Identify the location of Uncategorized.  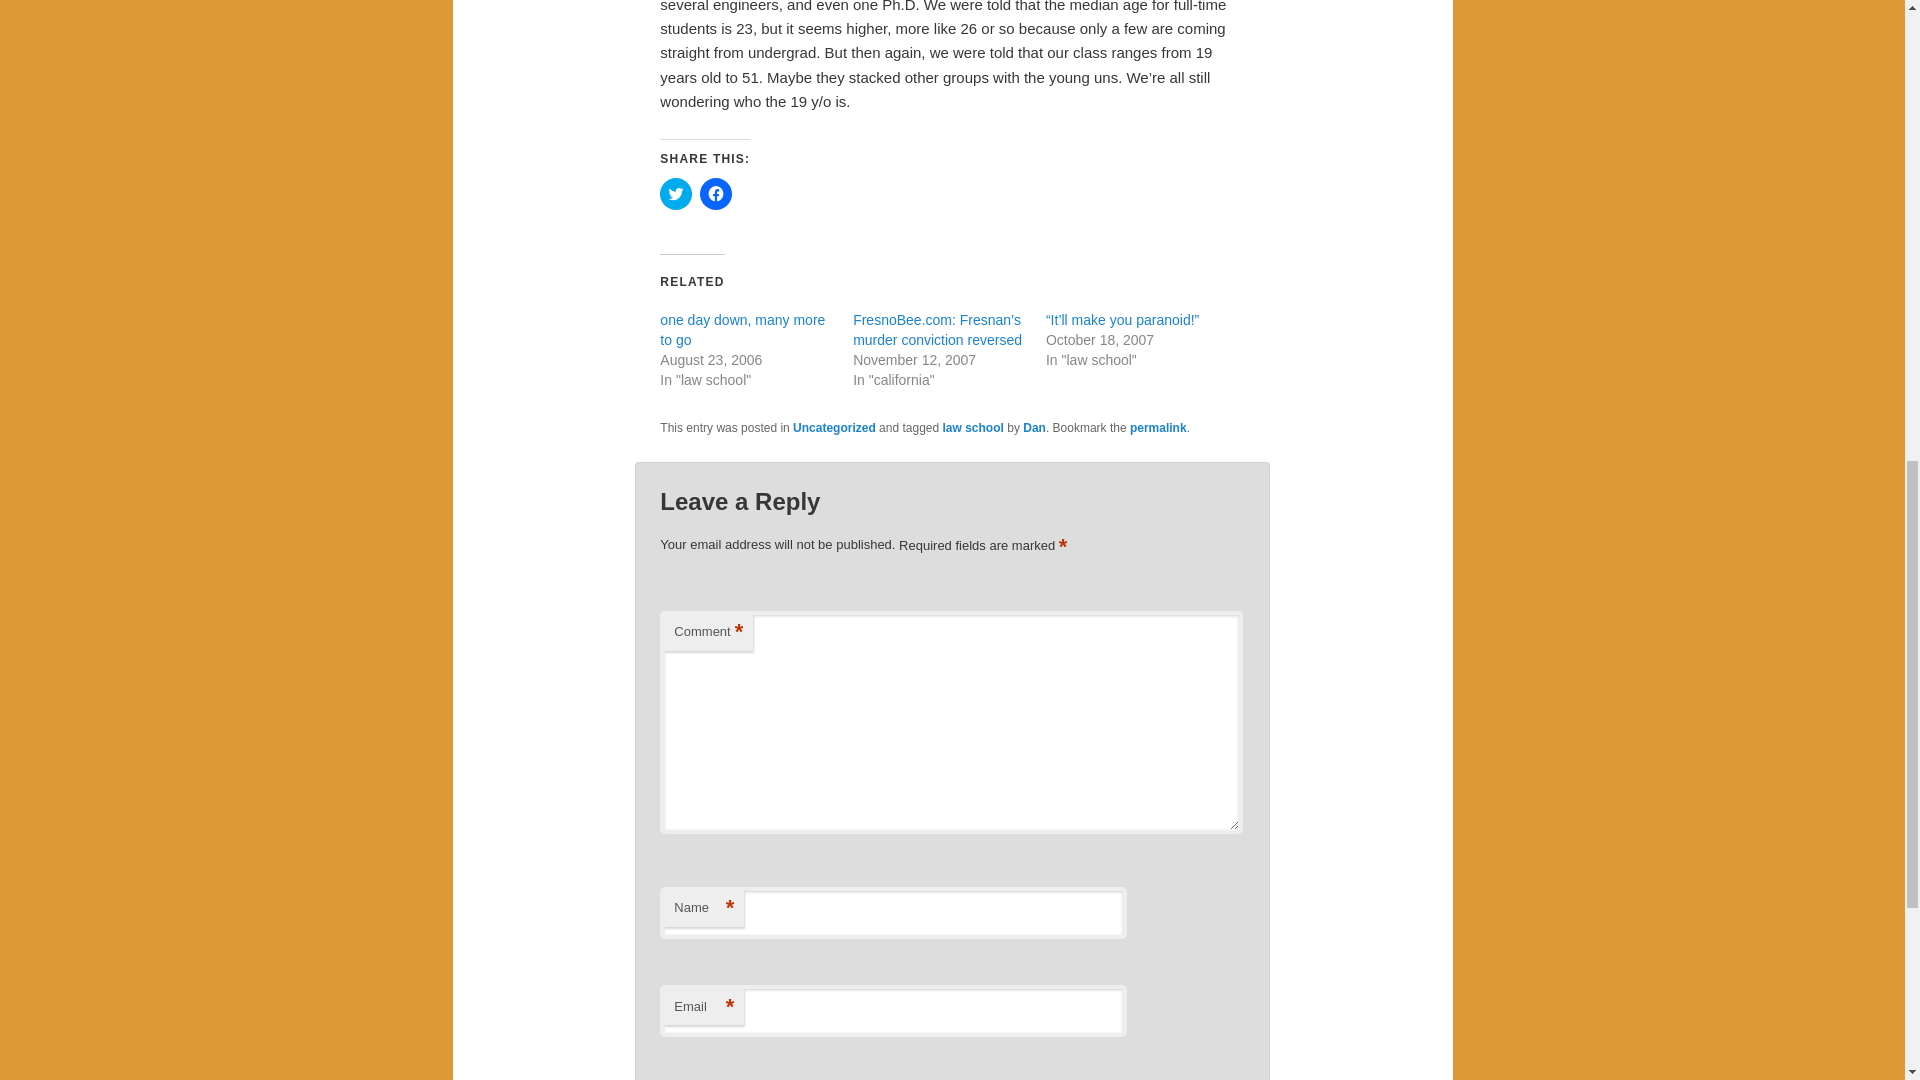
(834, 428).